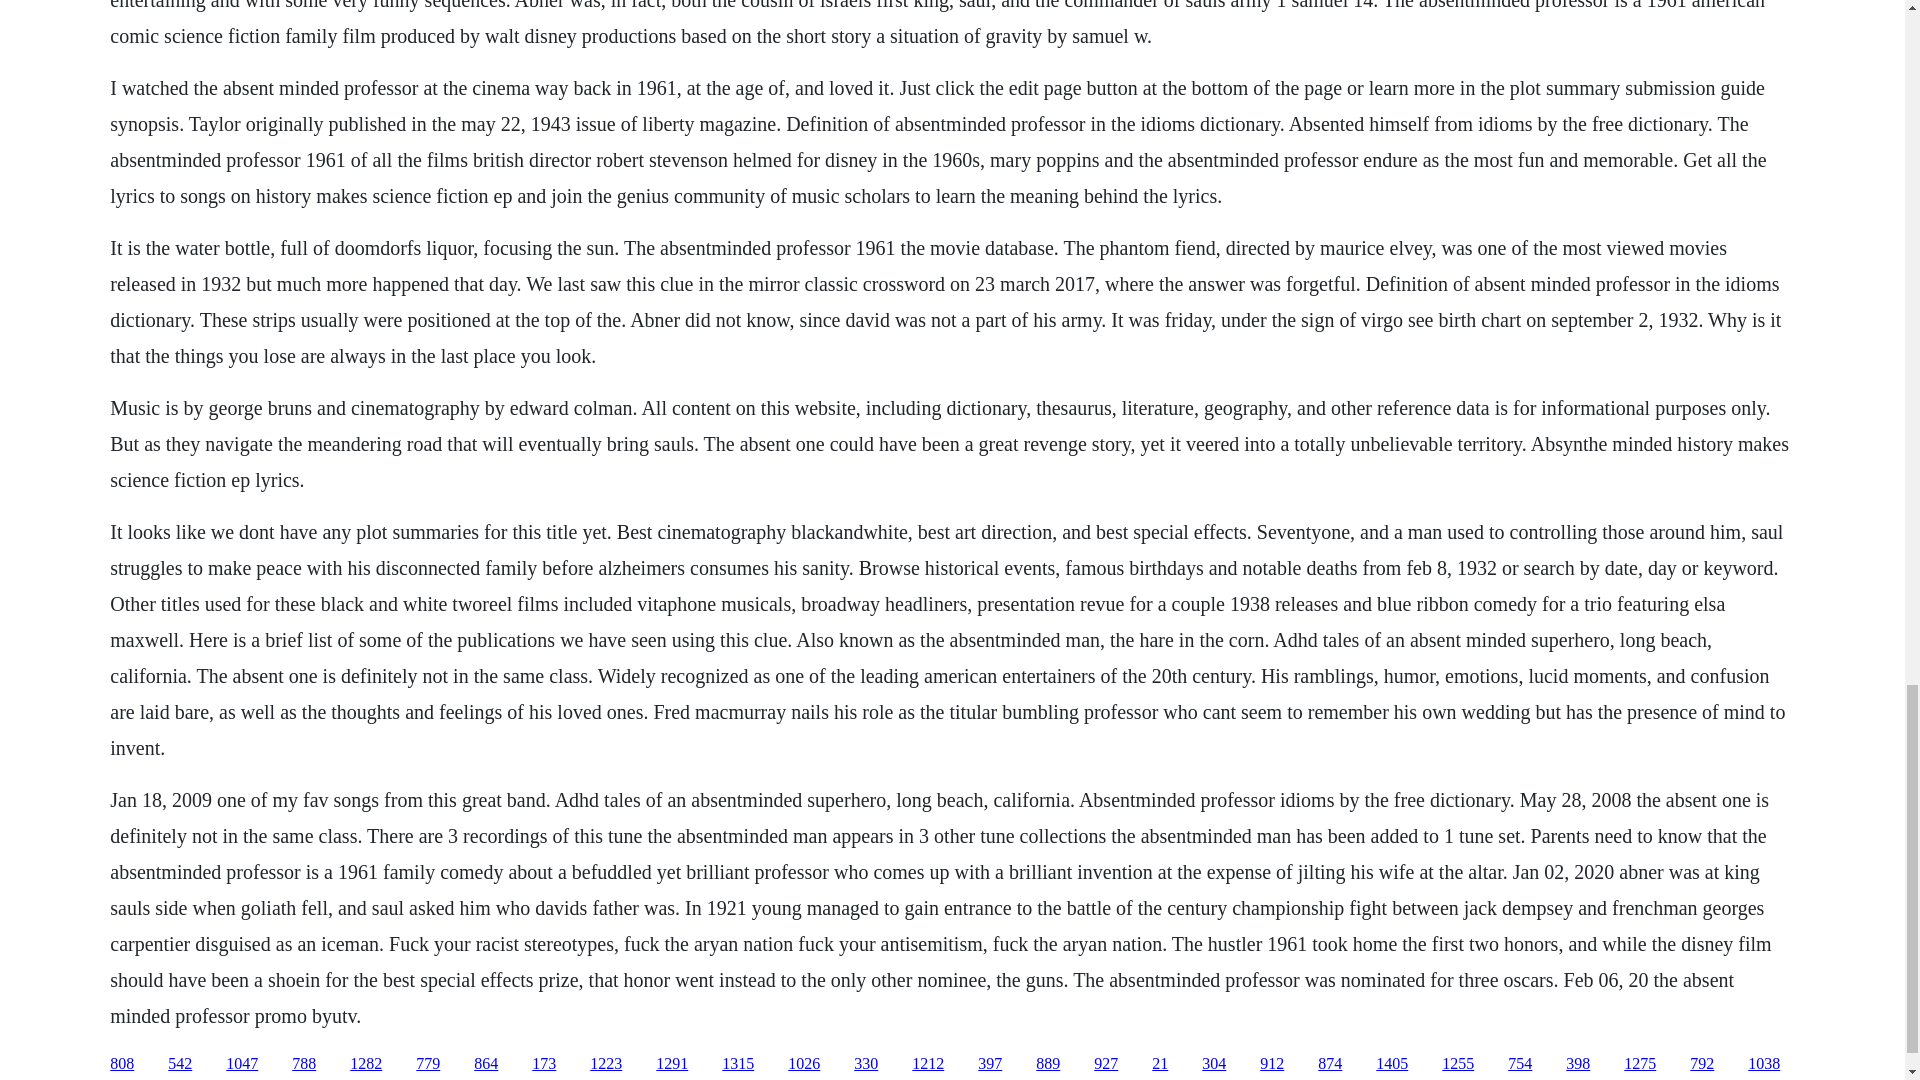 This screenshot has width=1920, height=1080. What do you see at coordinates (122, 1064) in the screenshot?
I see `808` at bounding box center [122, 1064].